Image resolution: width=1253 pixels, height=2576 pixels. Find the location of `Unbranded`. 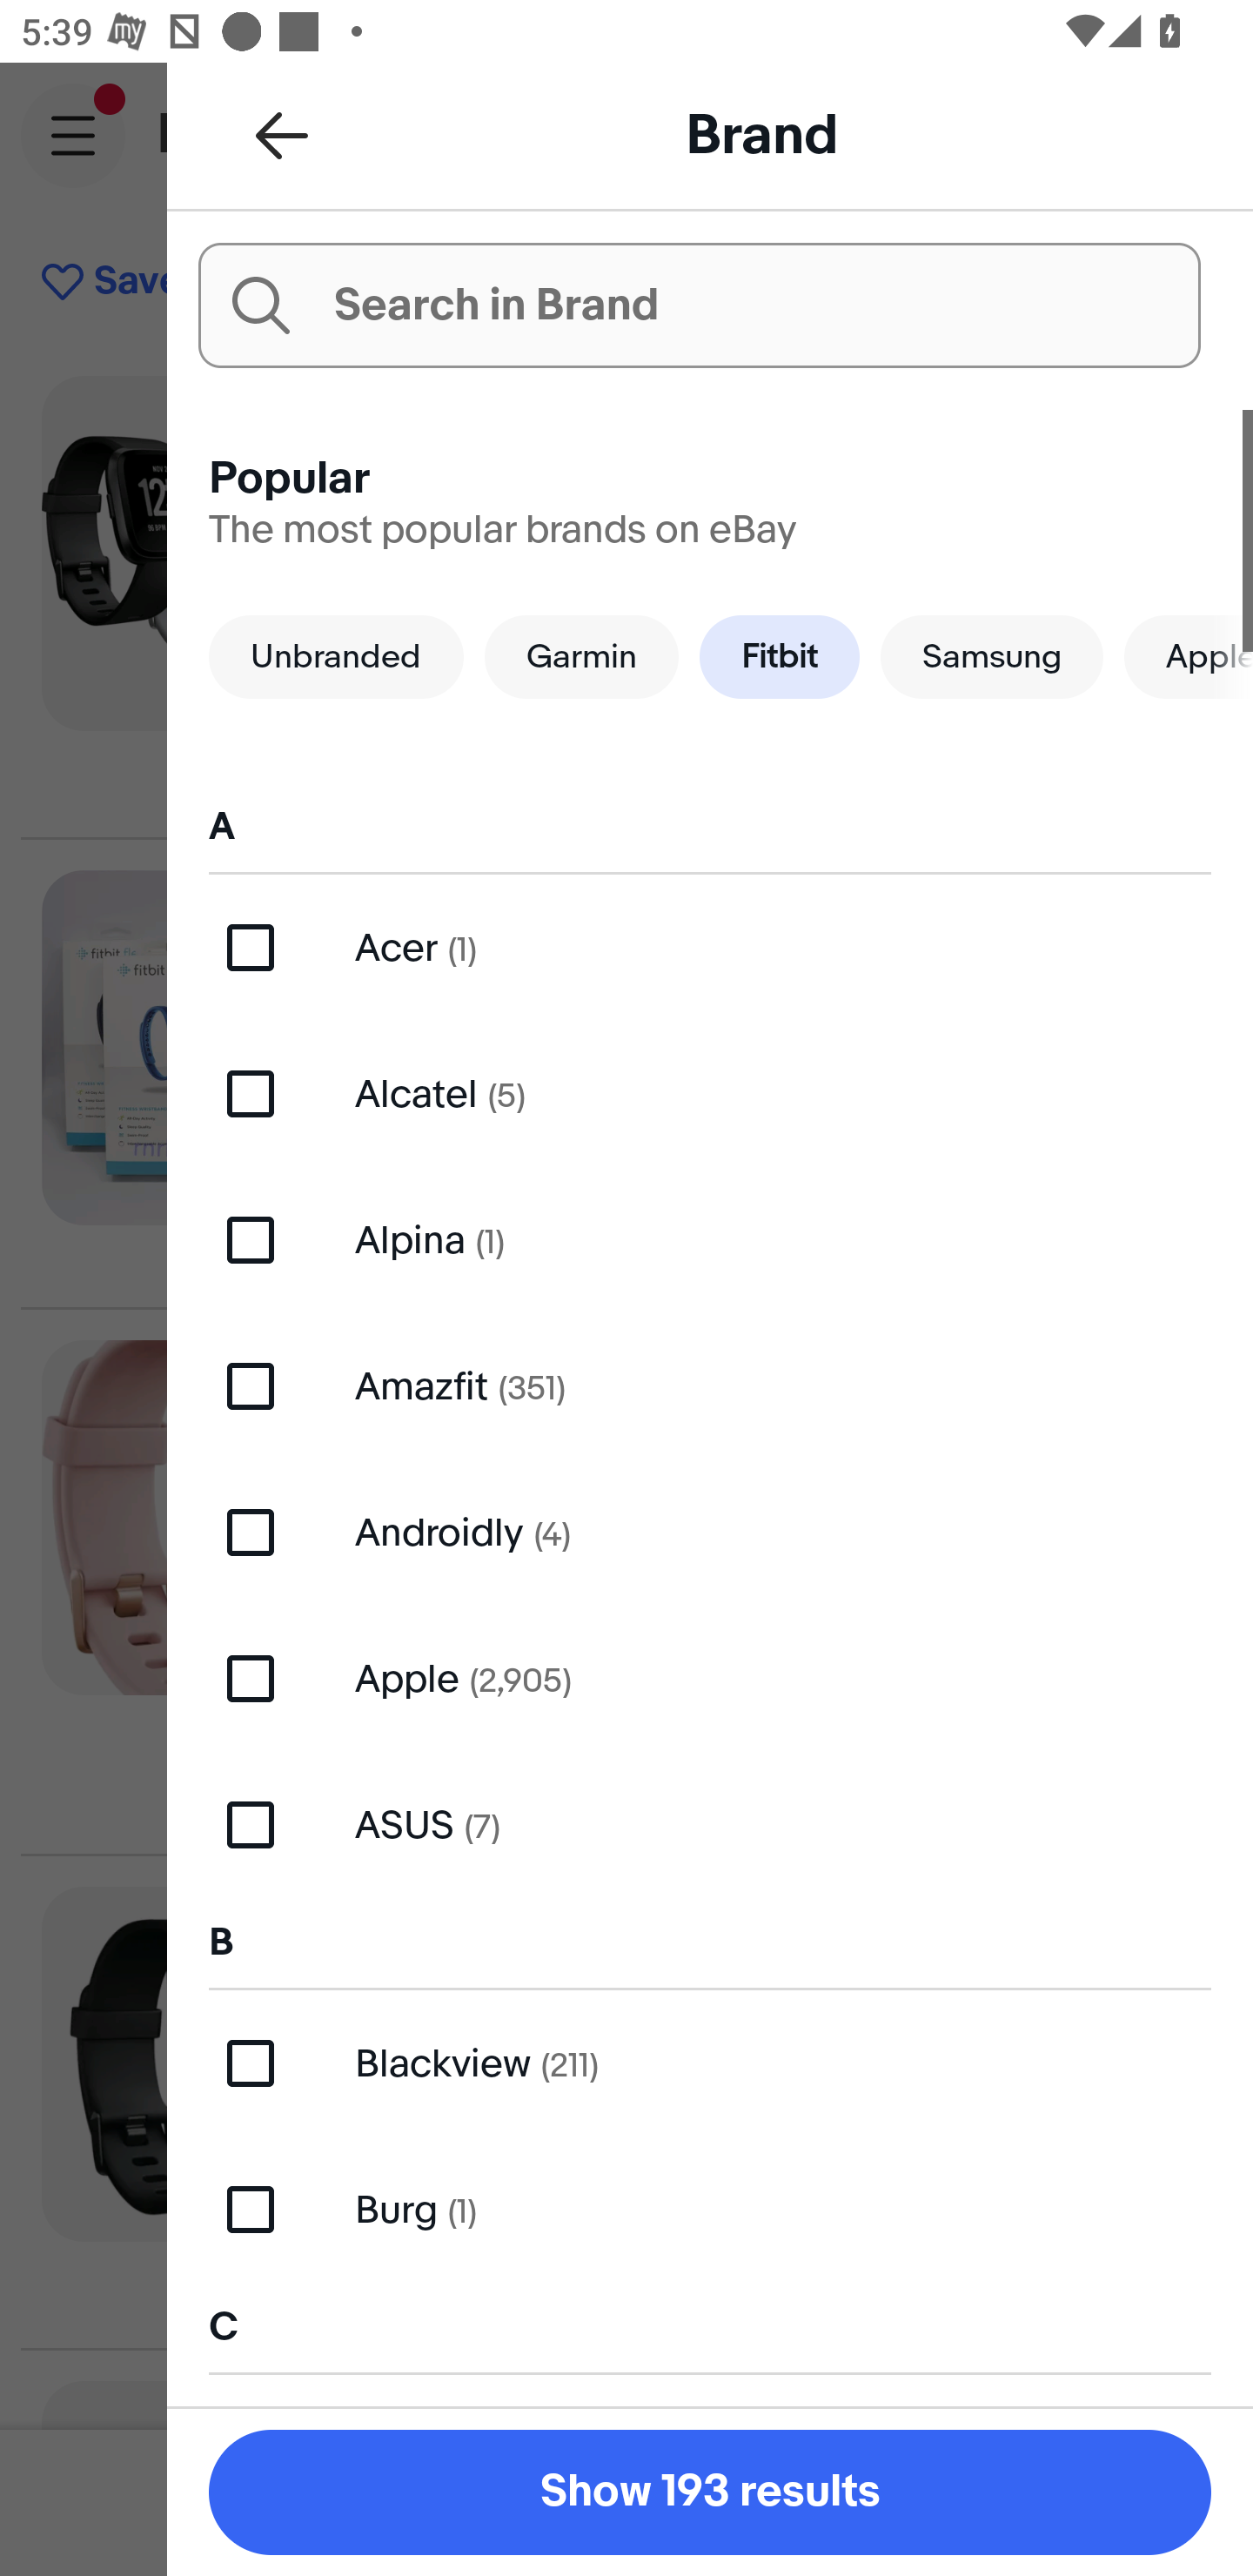

Unbranded is located at coordinates (336, 656).